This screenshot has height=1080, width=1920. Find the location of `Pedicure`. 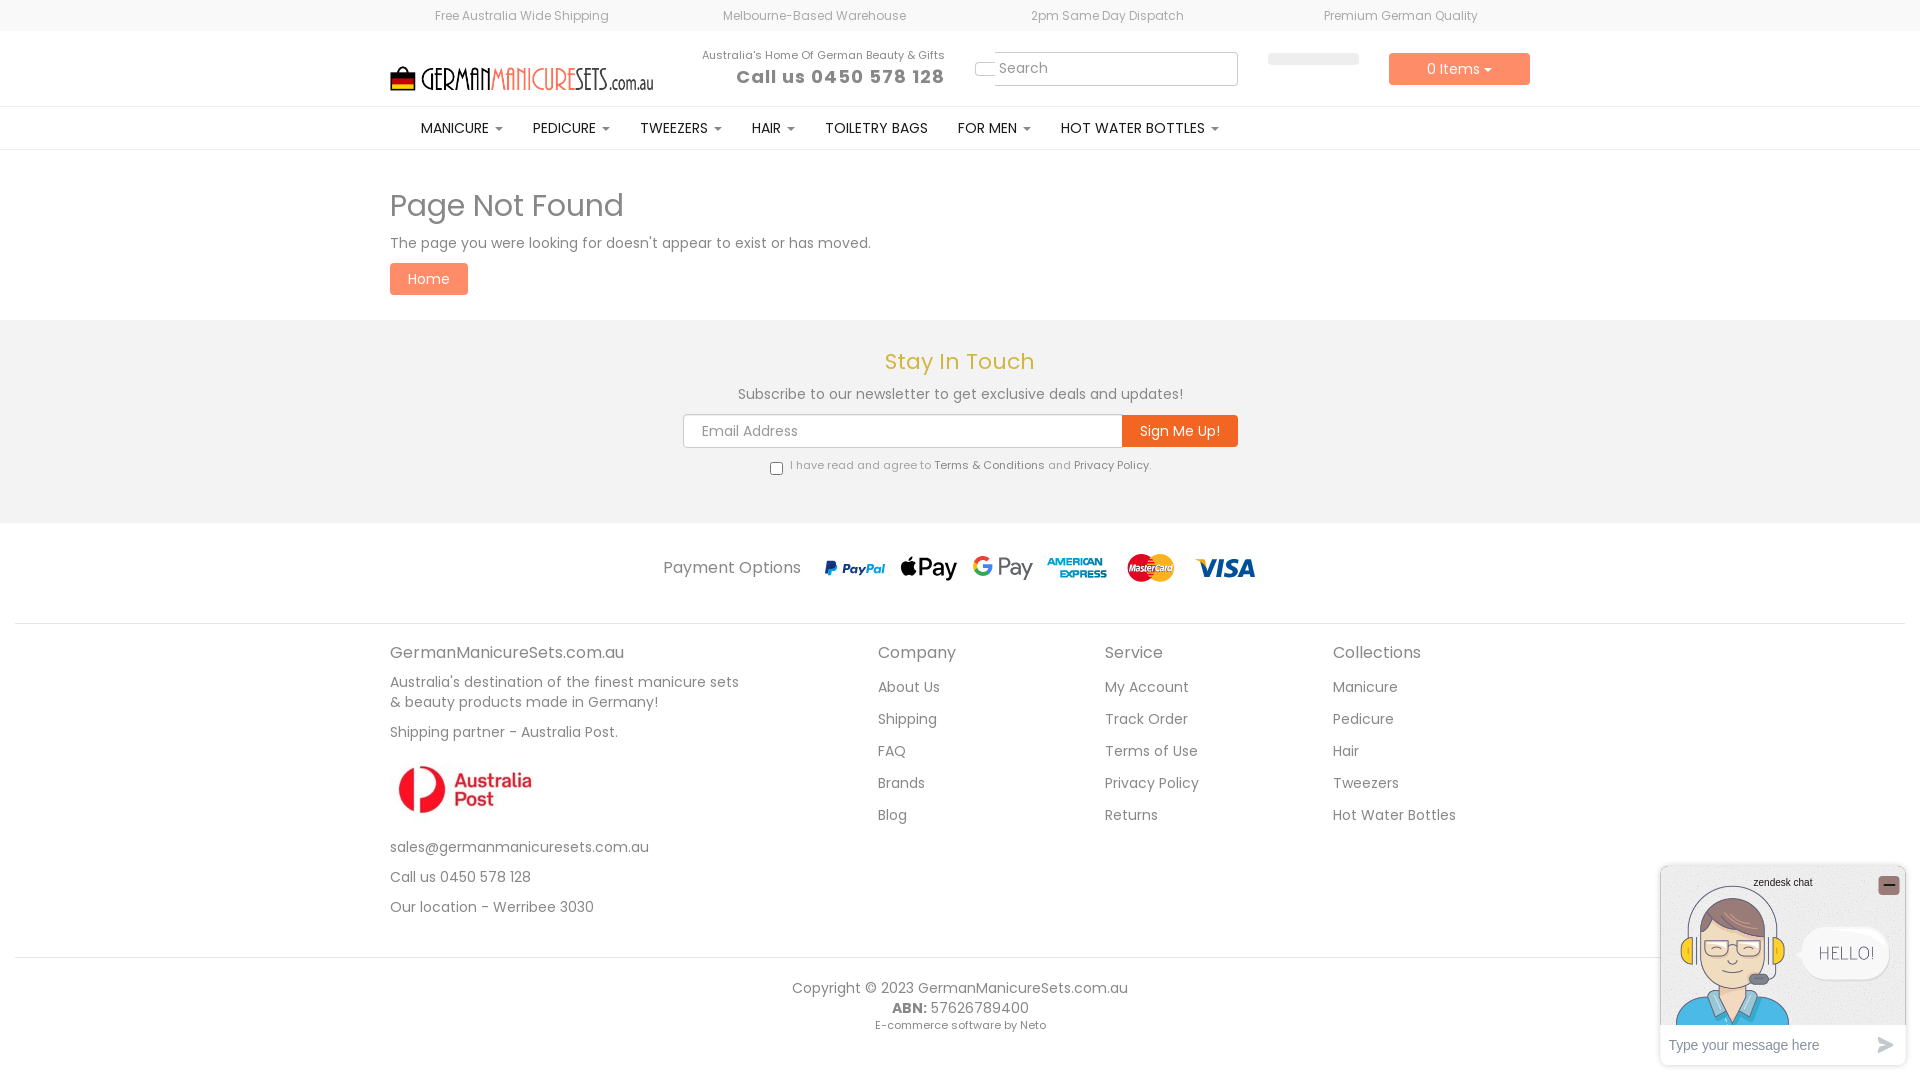

Pedicure is located at coordinates (1424, 719).